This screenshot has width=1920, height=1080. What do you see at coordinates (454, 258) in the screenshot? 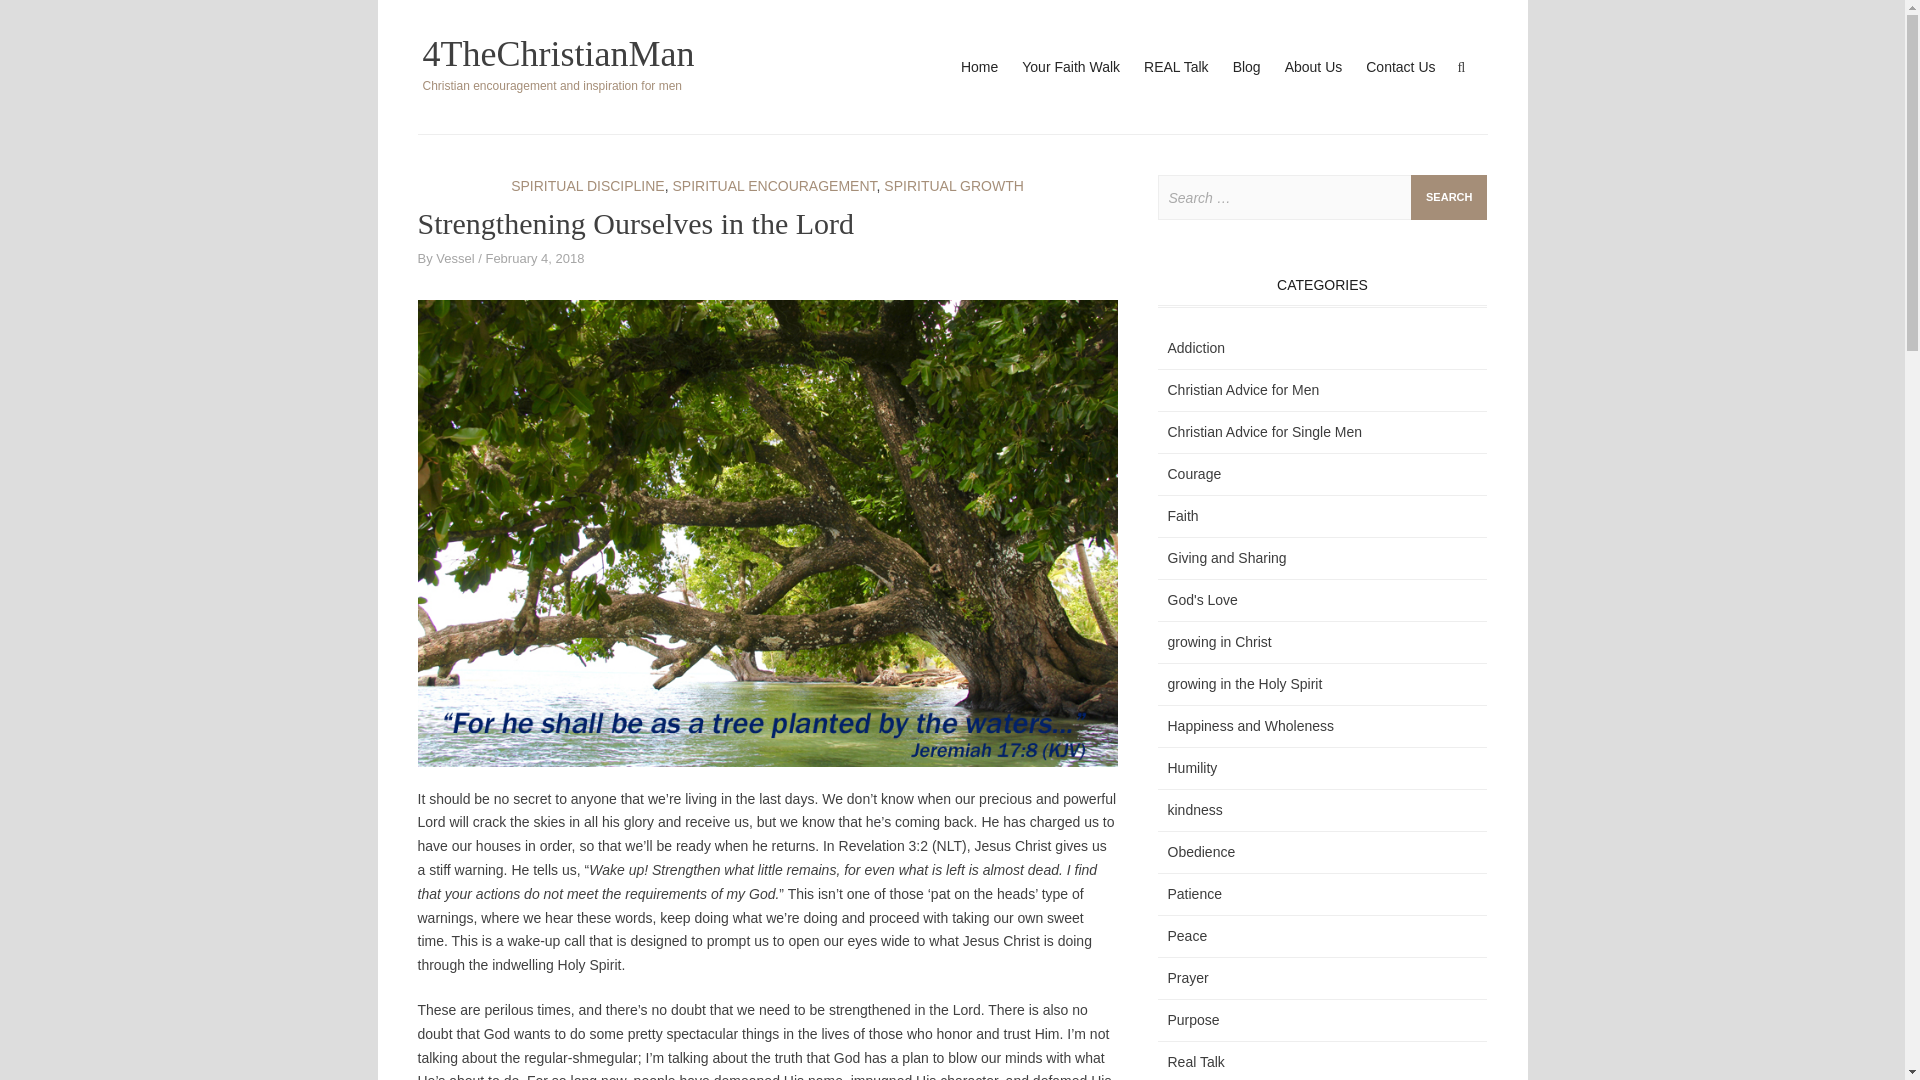
I see `Vessel` at bounding box center [454, 258].